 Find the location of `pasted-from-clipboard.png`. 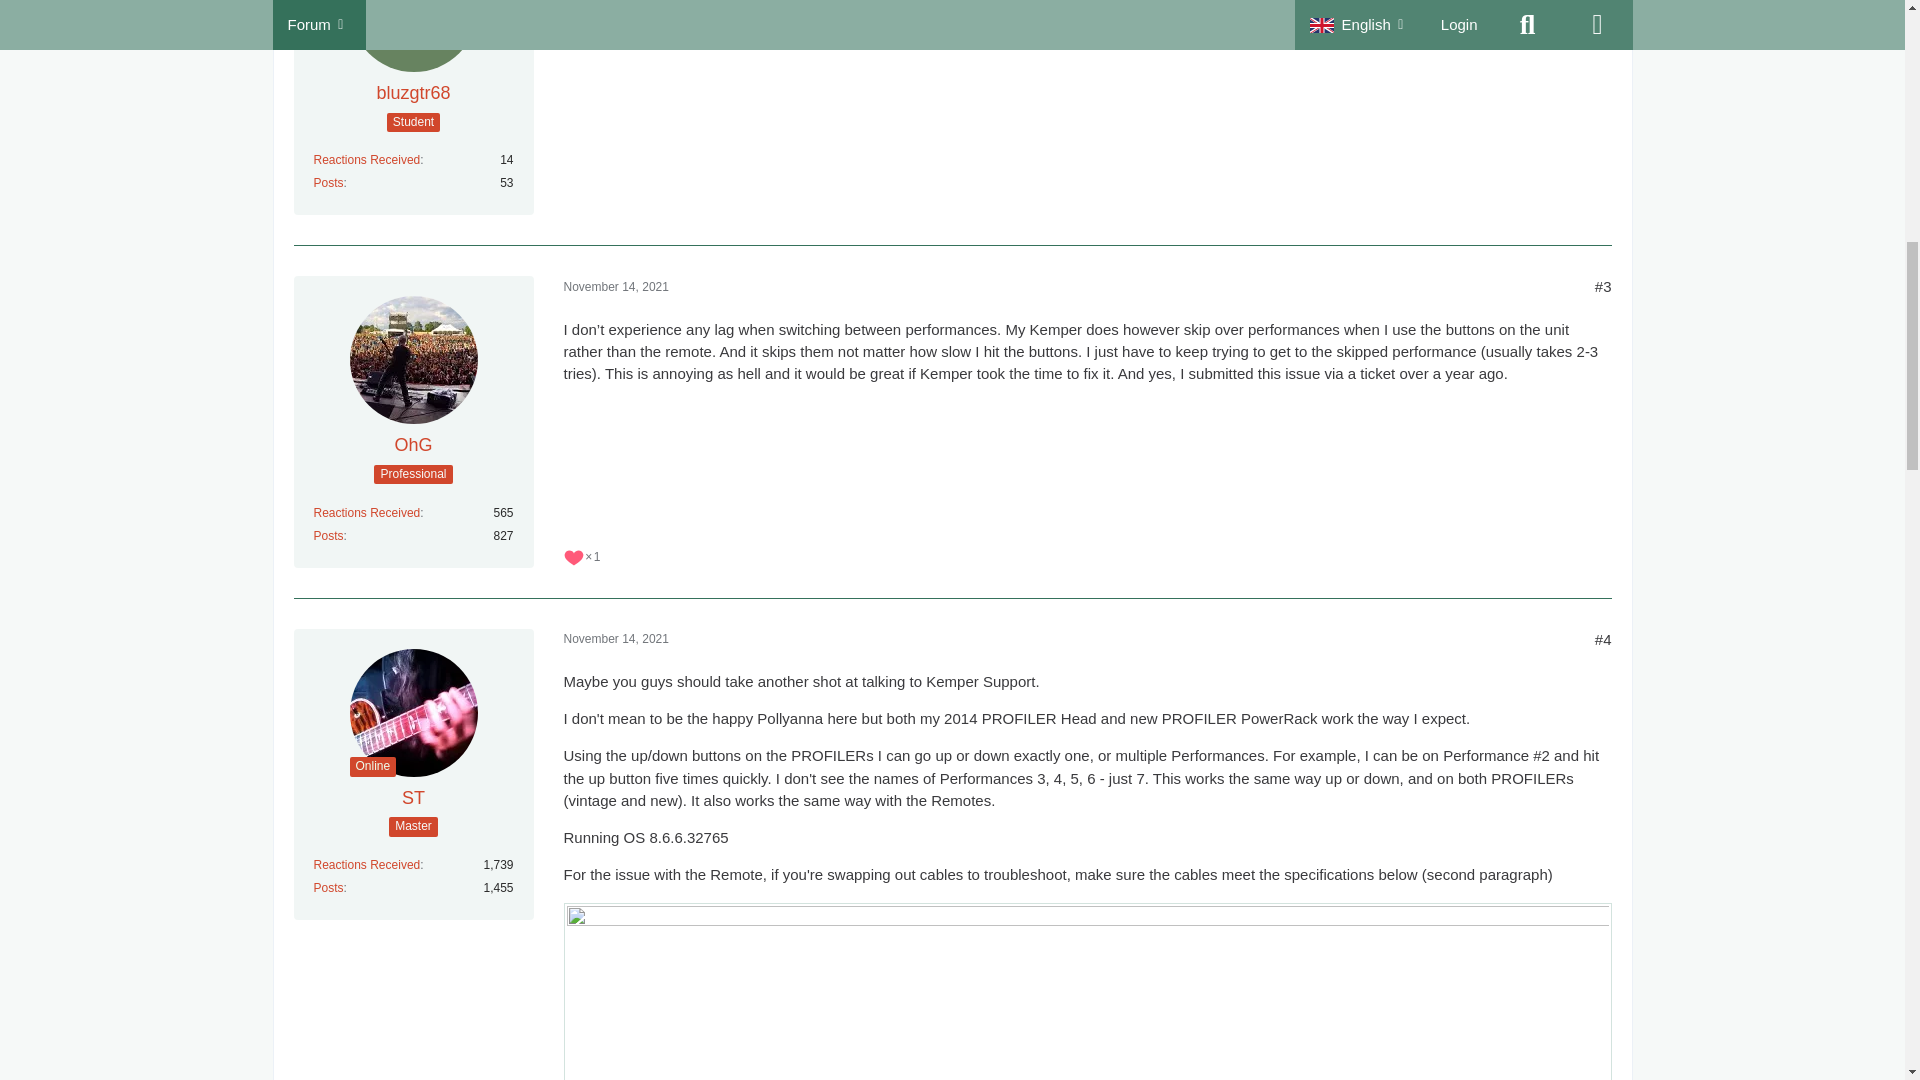

pasted-from-clipboard.png is located at coordinates (1088, 991).